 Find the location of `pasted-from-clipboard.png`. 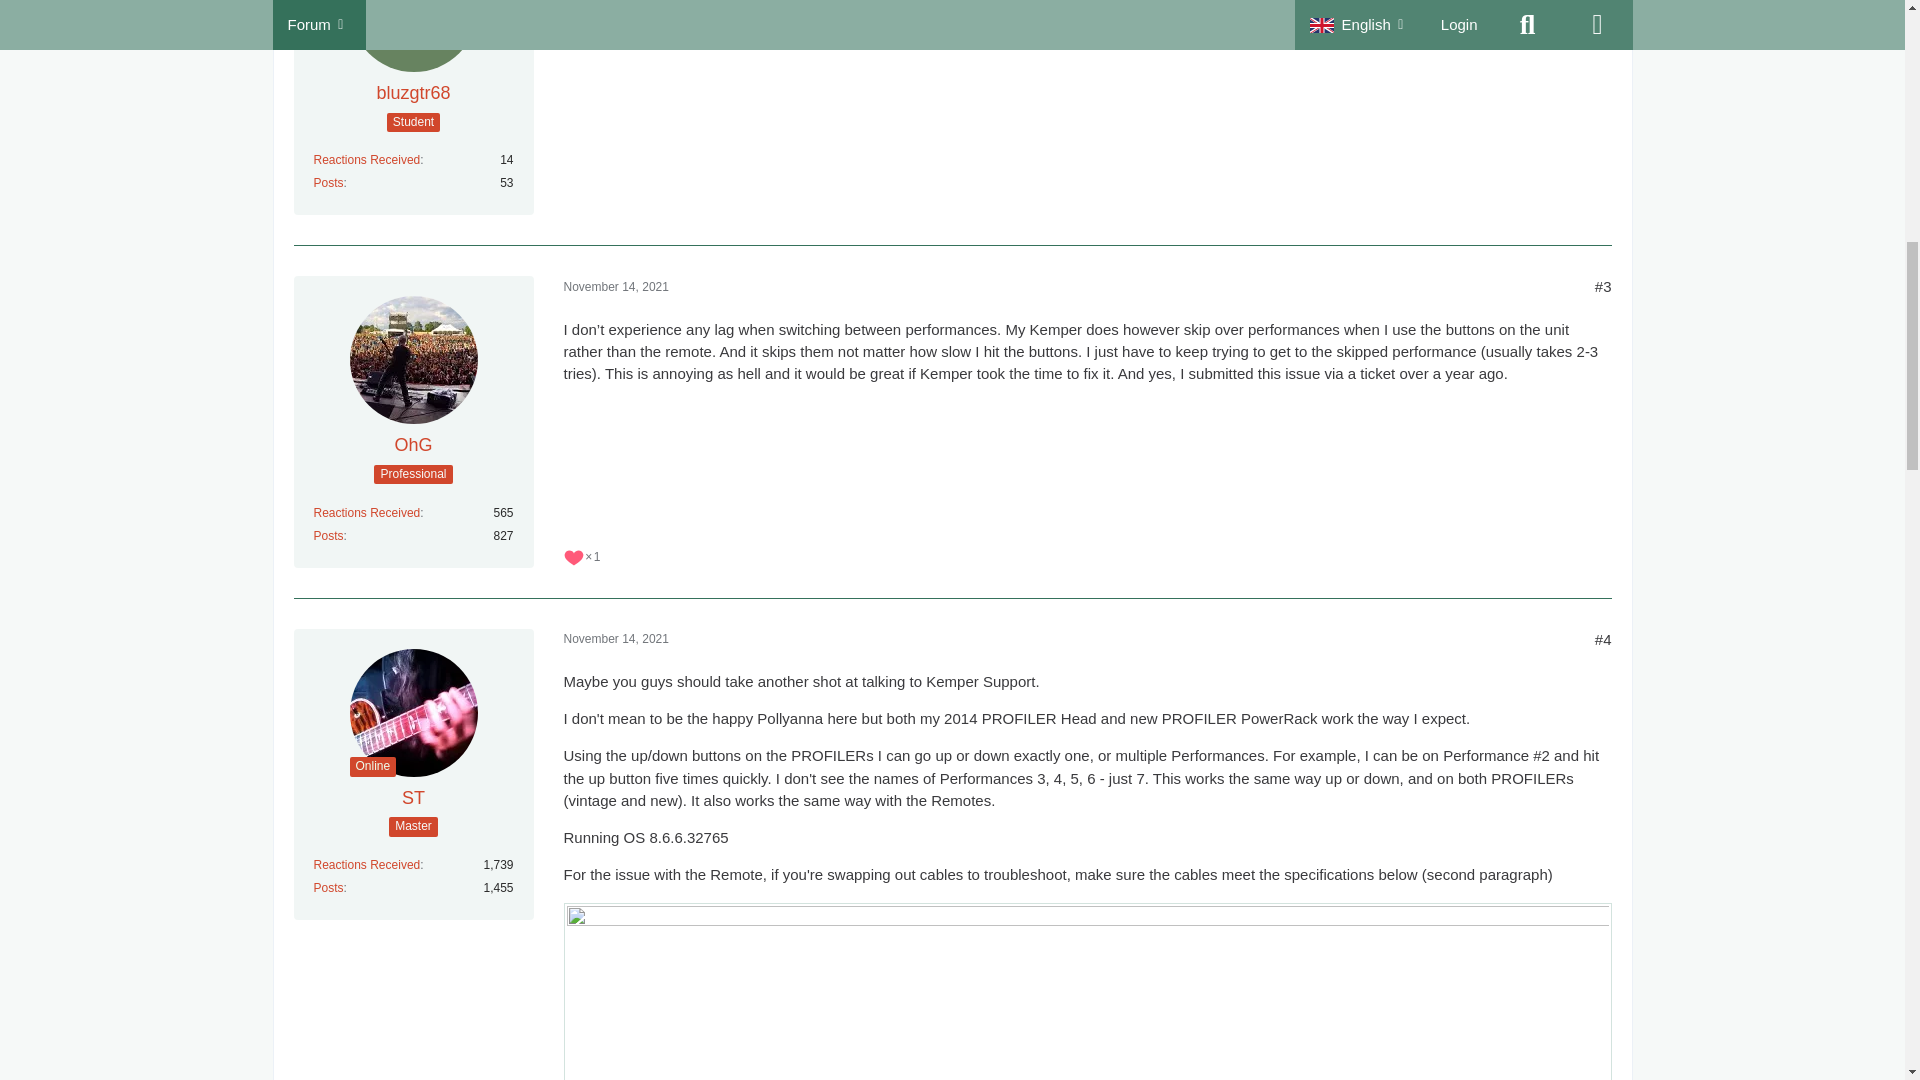

pasted-from-clipboard.png is located at coordinates (1088, 991).